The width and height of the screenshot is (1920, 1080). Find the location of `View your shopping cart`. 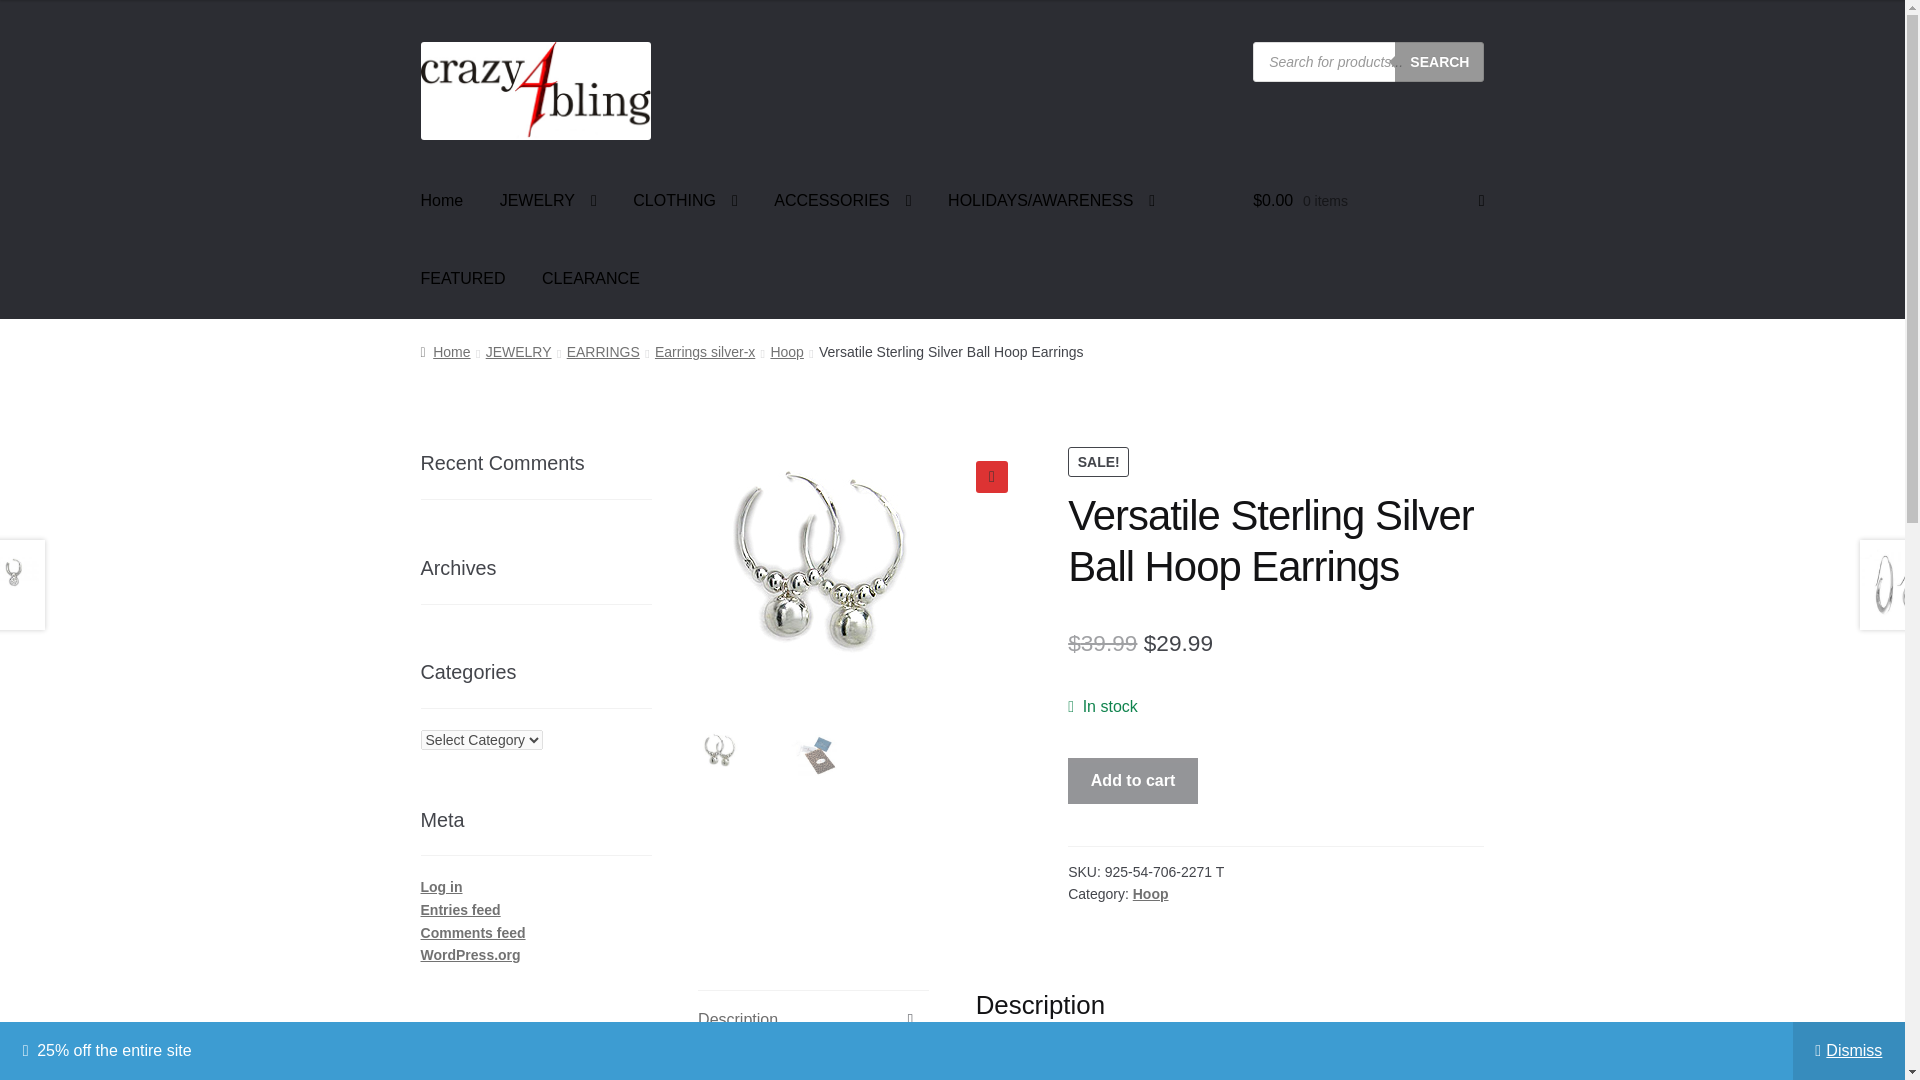

View your shopping cart is located at coordinates (1368, 200).